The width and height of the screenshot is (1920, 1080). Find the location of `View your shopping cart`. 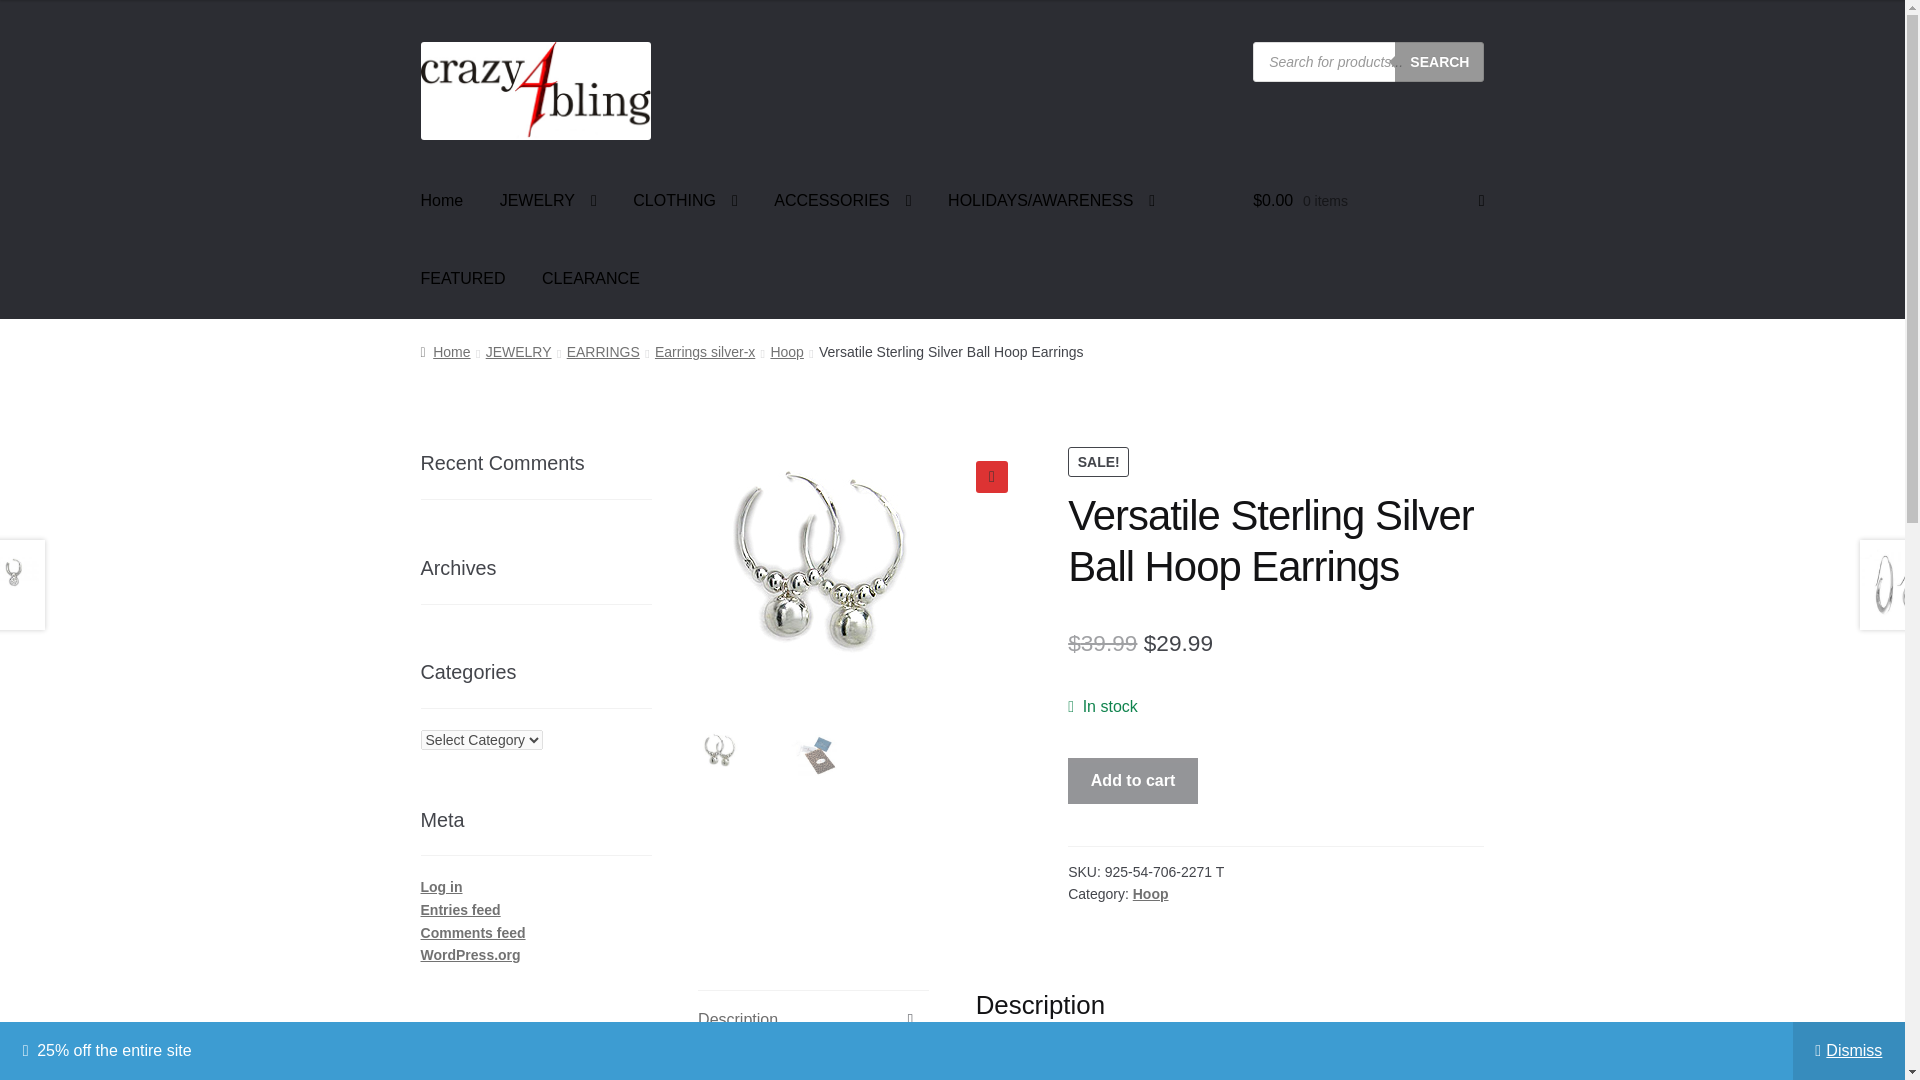

View your shopping cart is located at coordinates (1368, 200).